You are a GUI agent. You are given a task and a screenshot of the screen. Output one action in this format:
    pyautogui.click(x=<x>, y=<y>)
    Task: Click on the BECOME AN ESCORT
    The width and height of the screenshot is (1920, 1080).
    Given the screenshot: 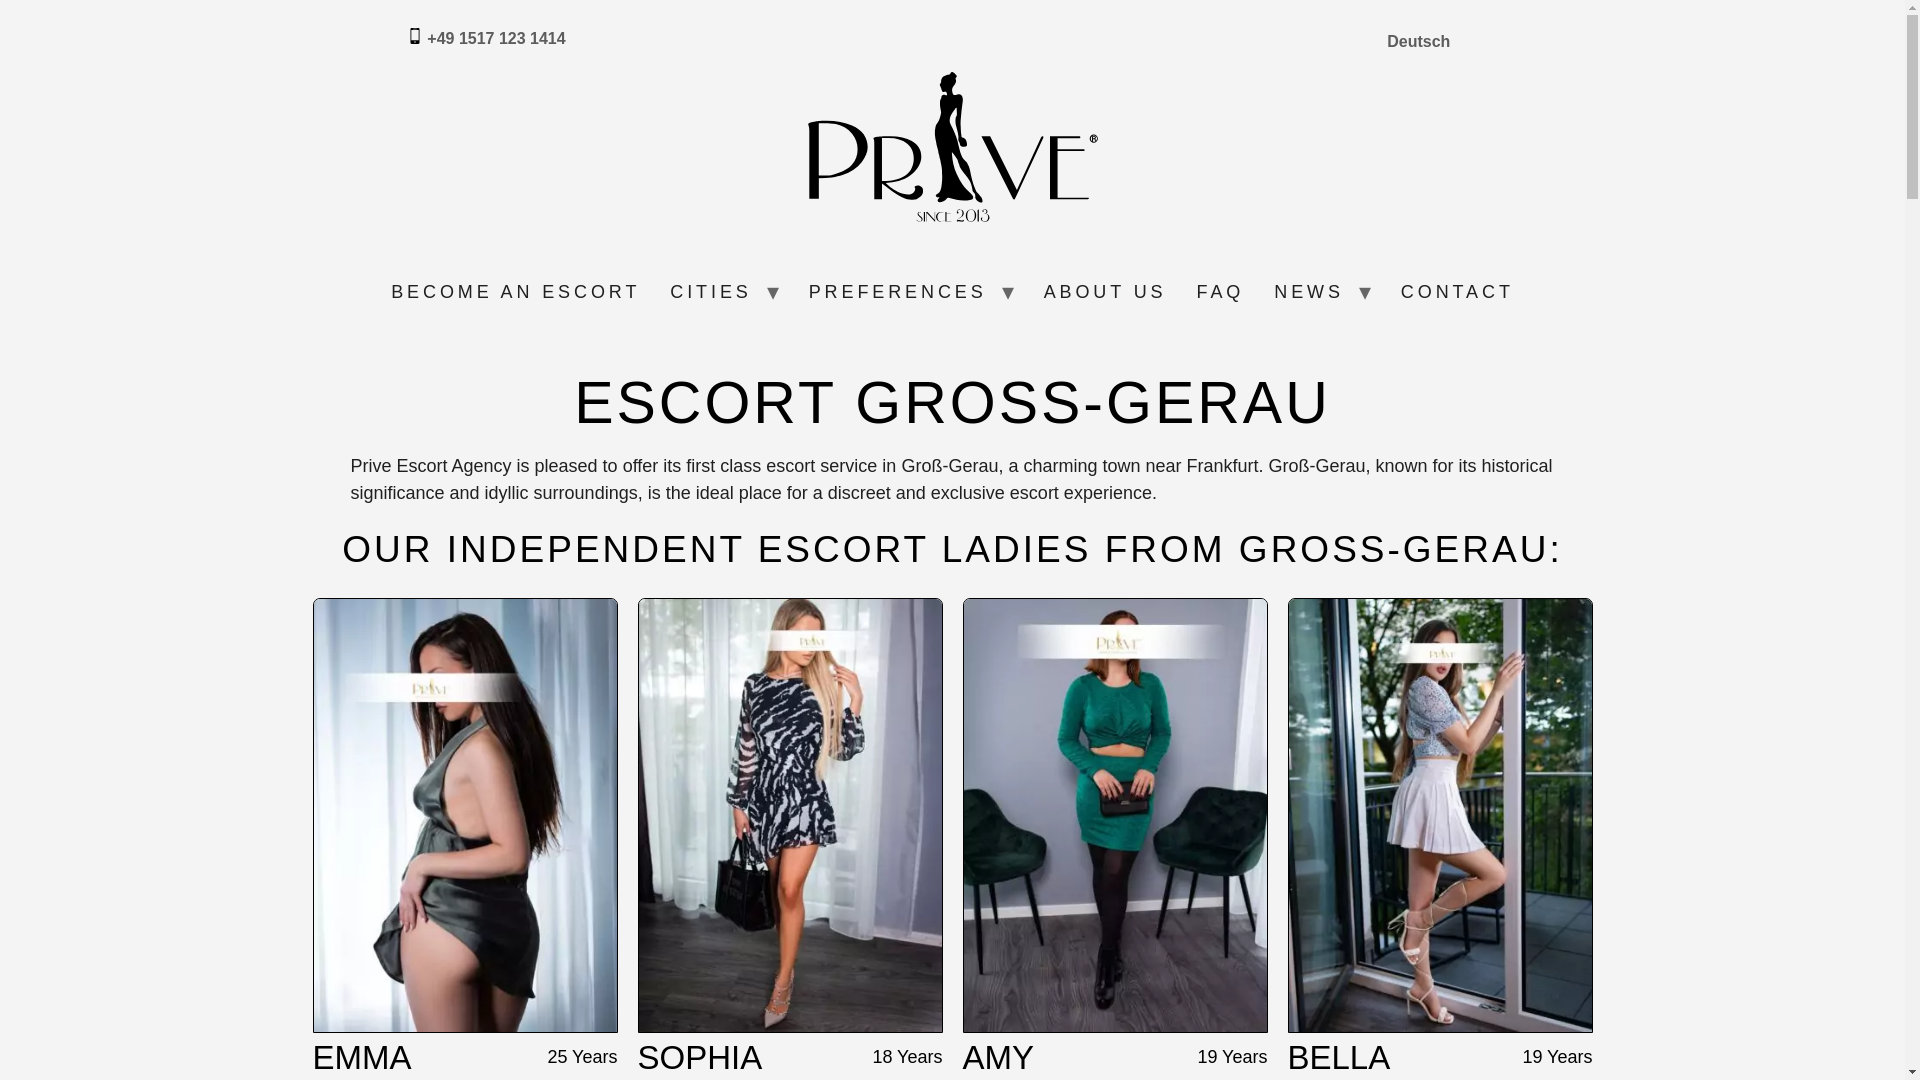 What is the action you would take?
    pyautogui.click(x=515, y=292)
    